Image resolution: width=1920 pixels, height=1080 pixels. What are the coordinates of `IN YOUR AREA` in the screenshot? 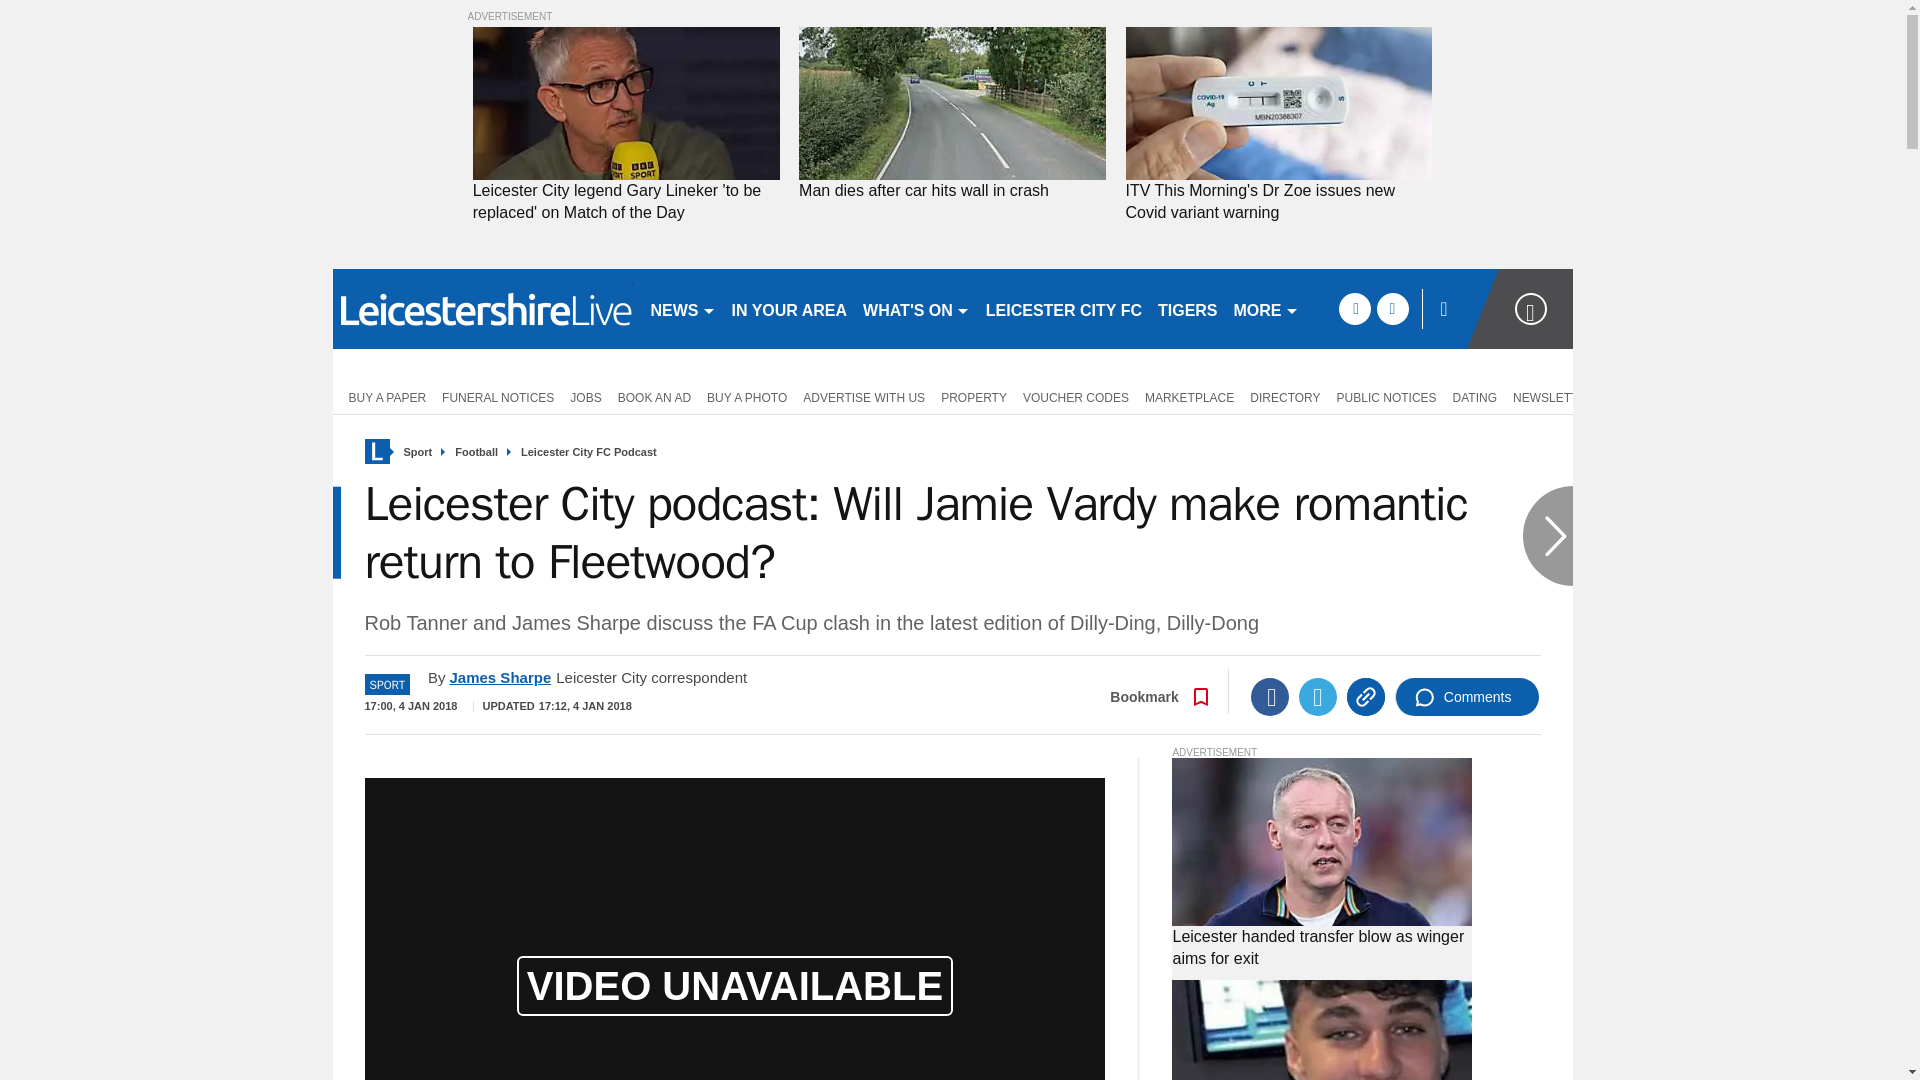 It's located at (790, 308).